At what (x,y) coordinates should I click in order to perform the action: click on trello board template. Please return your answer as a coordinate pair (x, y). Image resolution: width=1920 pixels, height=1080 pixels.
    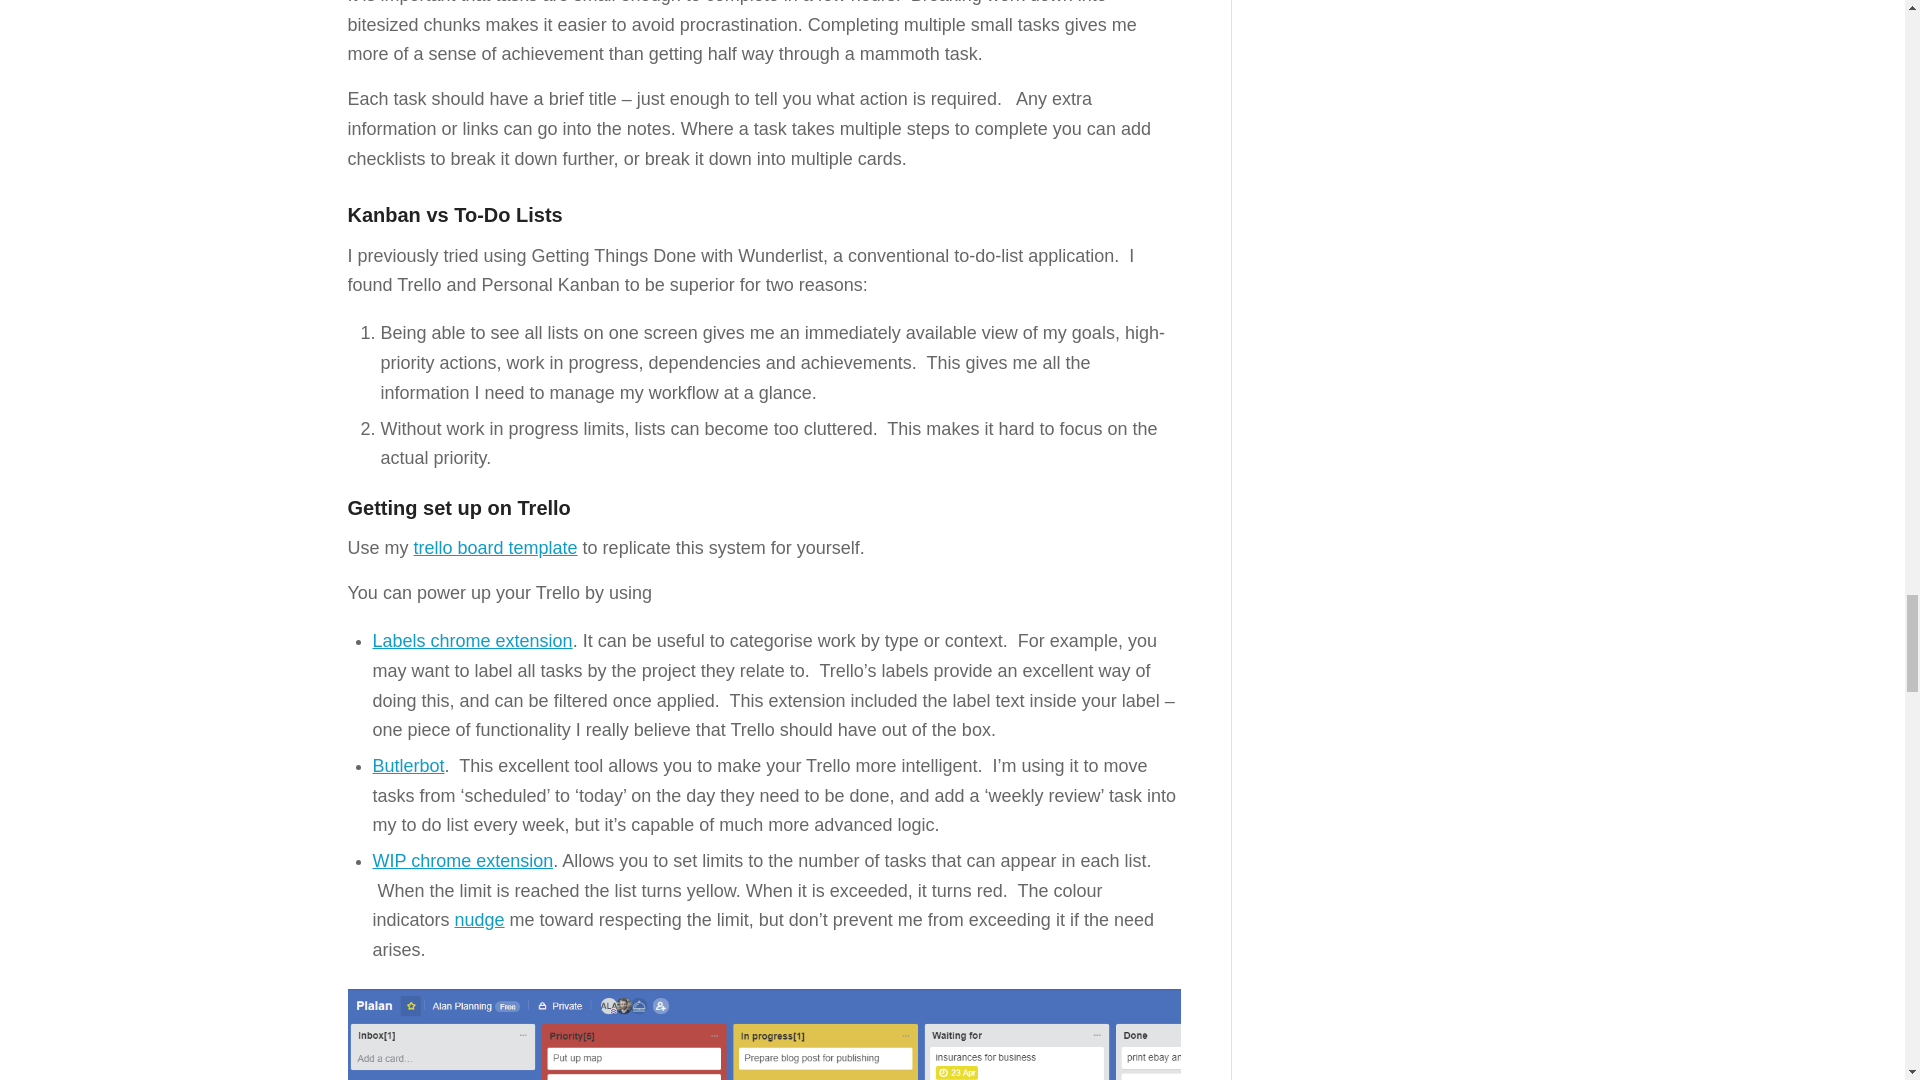
    Looking at the image, I should click on (496, 548).